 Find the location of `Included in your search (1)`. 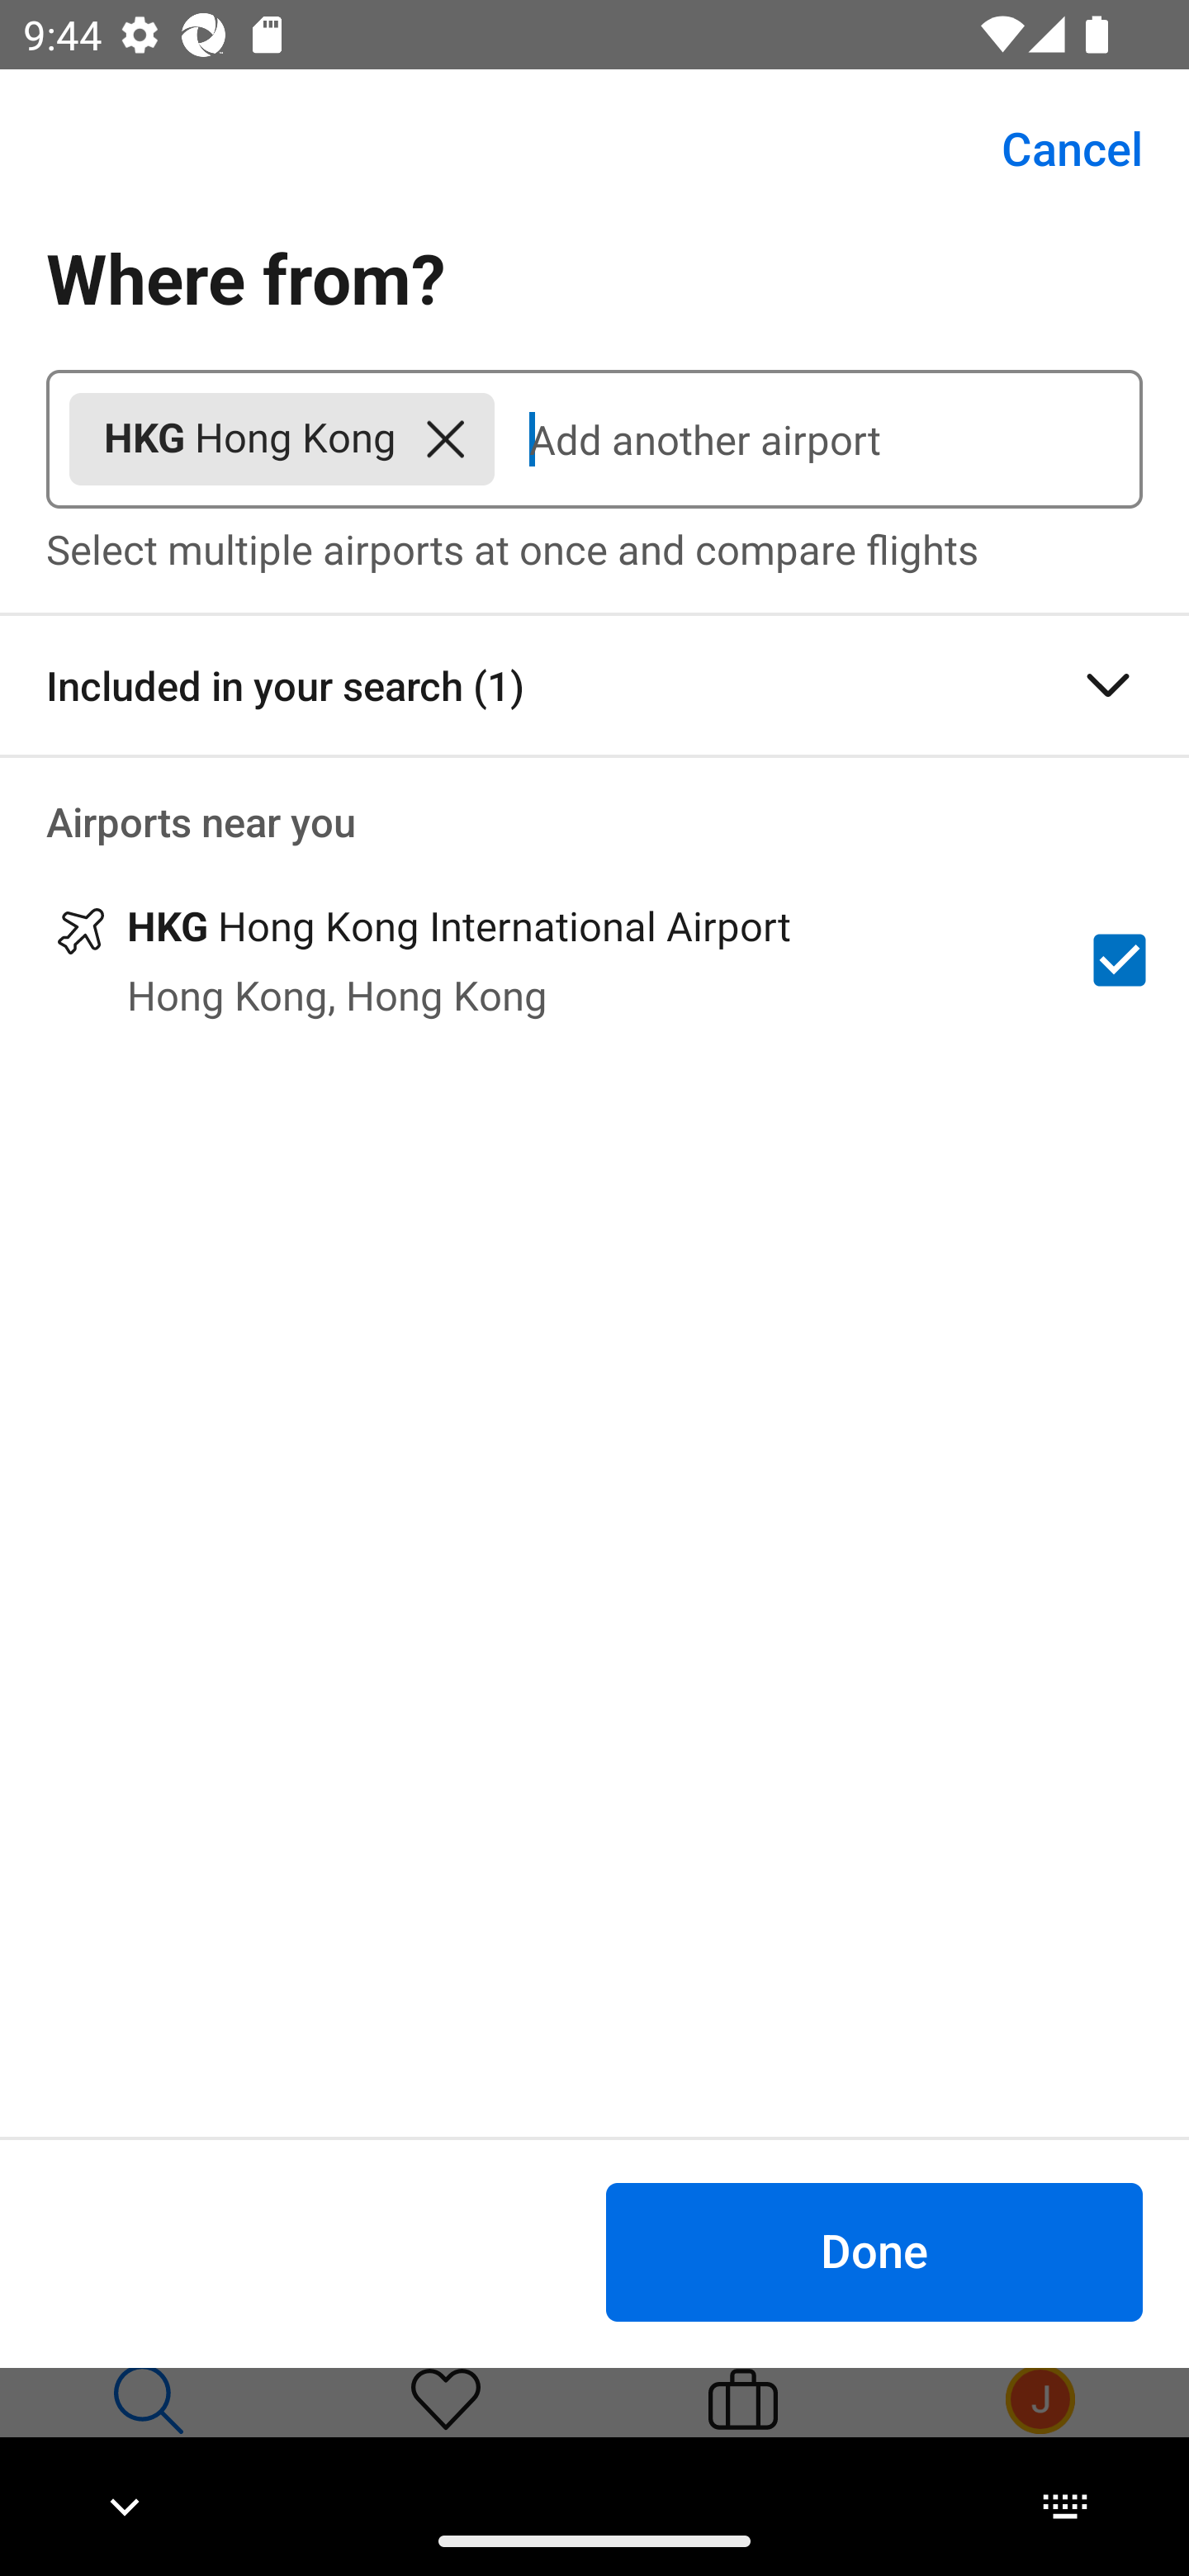

Included in your search (1) is located at coordinates (594, 685).